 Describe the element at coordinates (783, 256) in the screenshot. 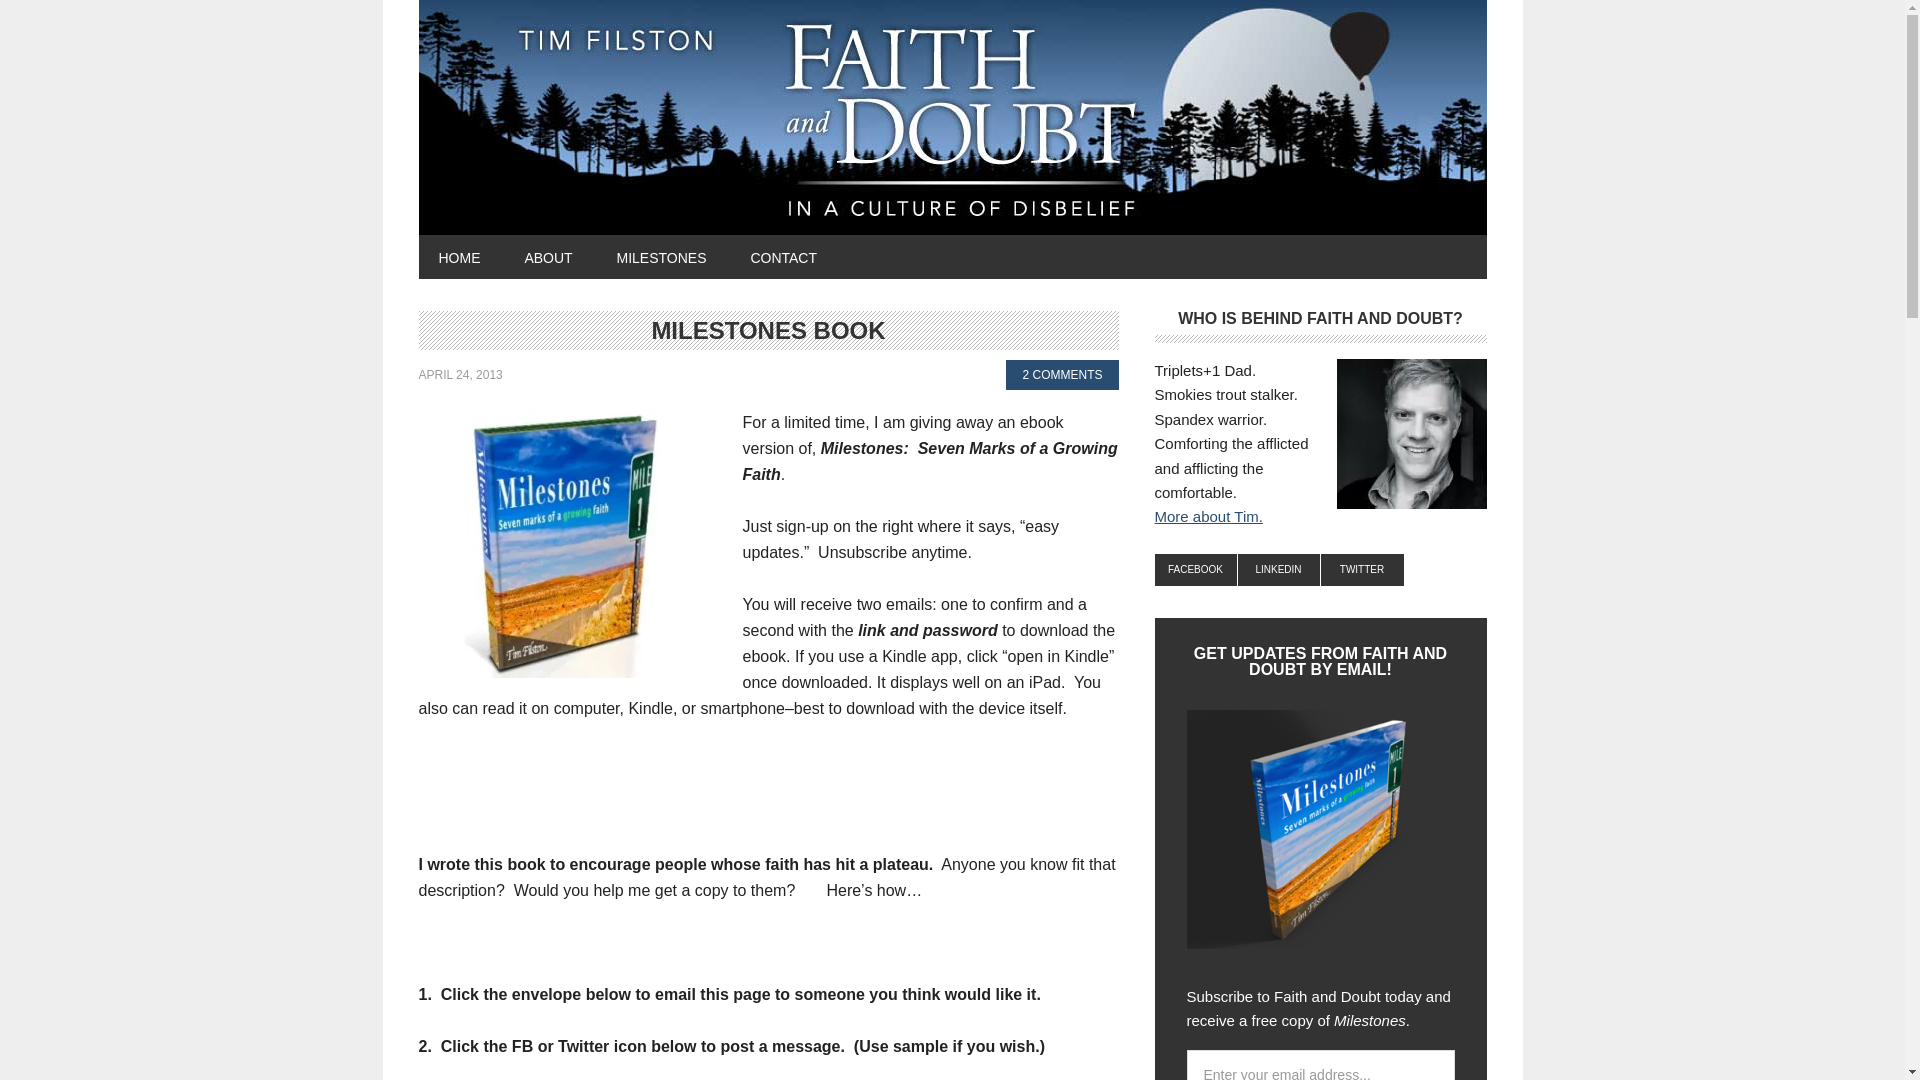

I see `CONTACT` at that location.